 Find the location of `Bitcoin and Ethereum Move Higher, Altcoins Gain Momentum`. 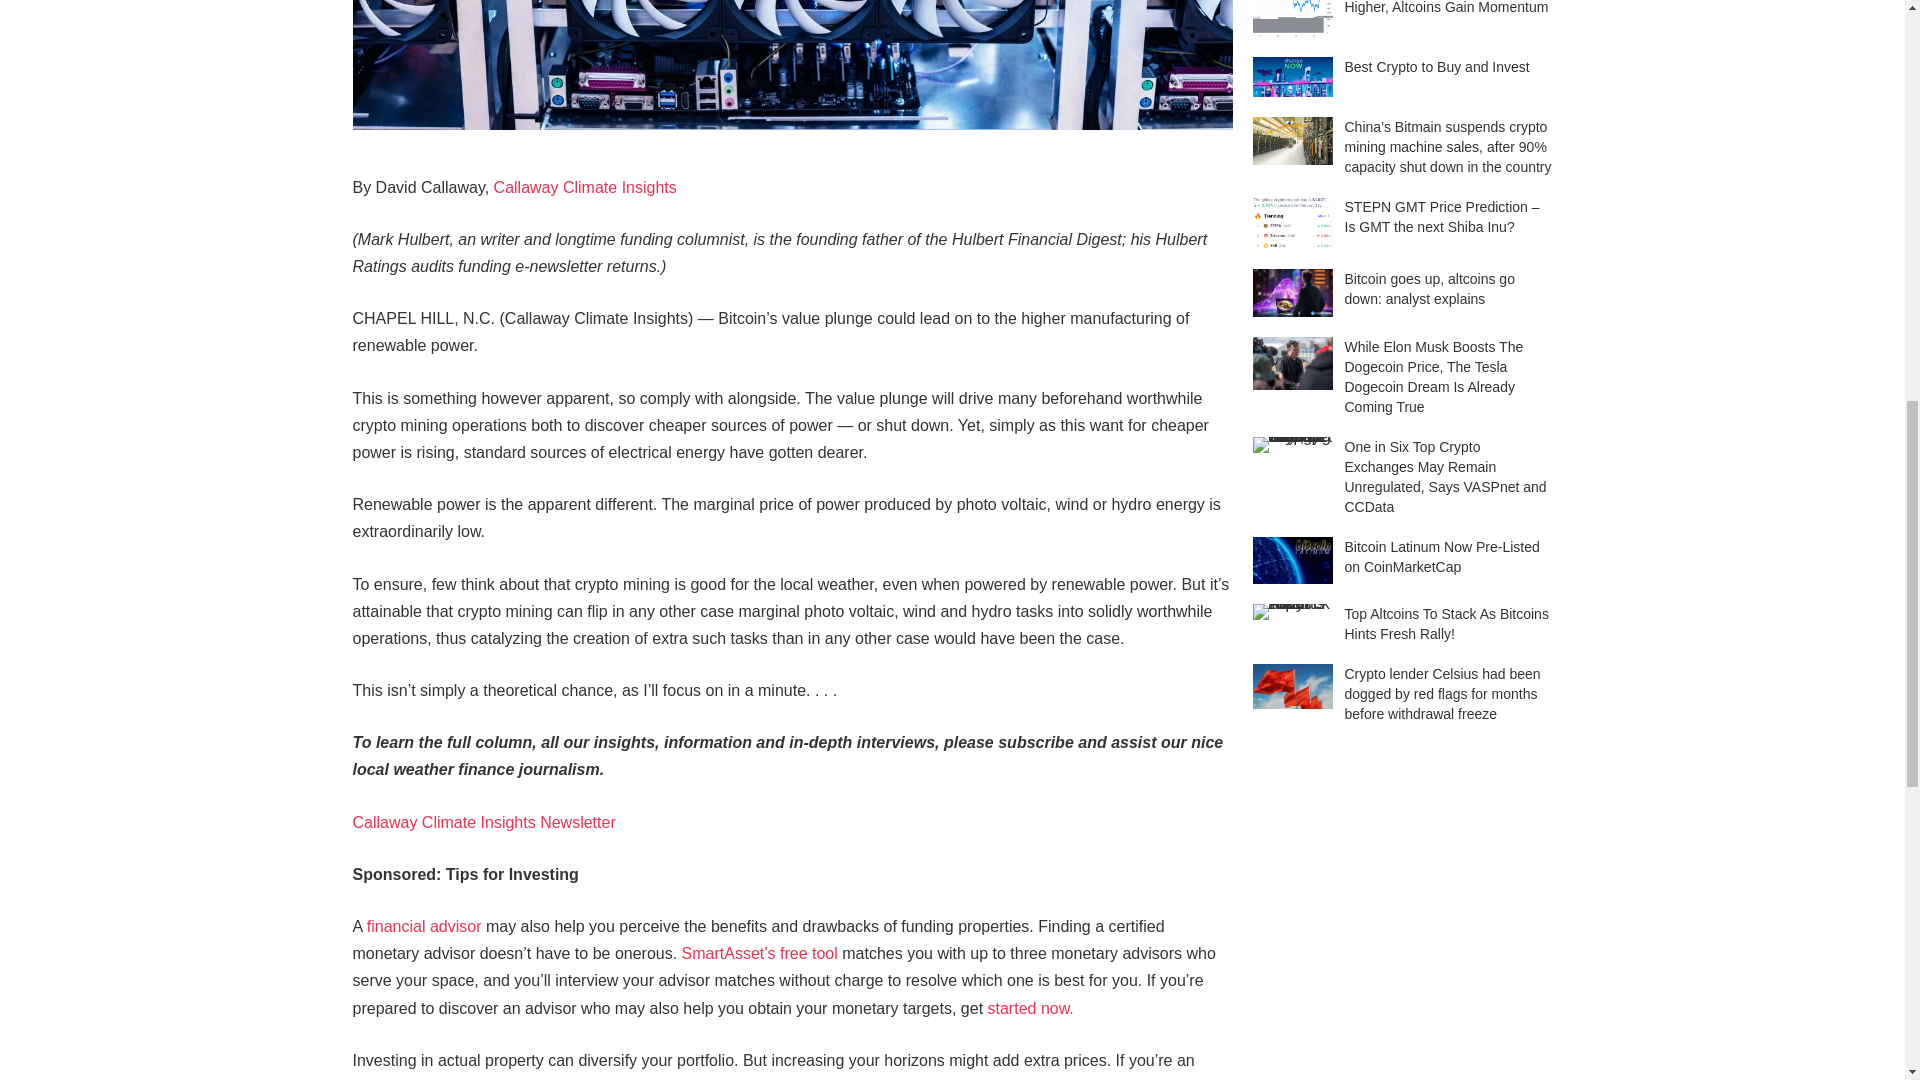

Bitcoin and Ethereum Move Higher, Altcoins Gain Momentum is located at coordinates (1292, 18).